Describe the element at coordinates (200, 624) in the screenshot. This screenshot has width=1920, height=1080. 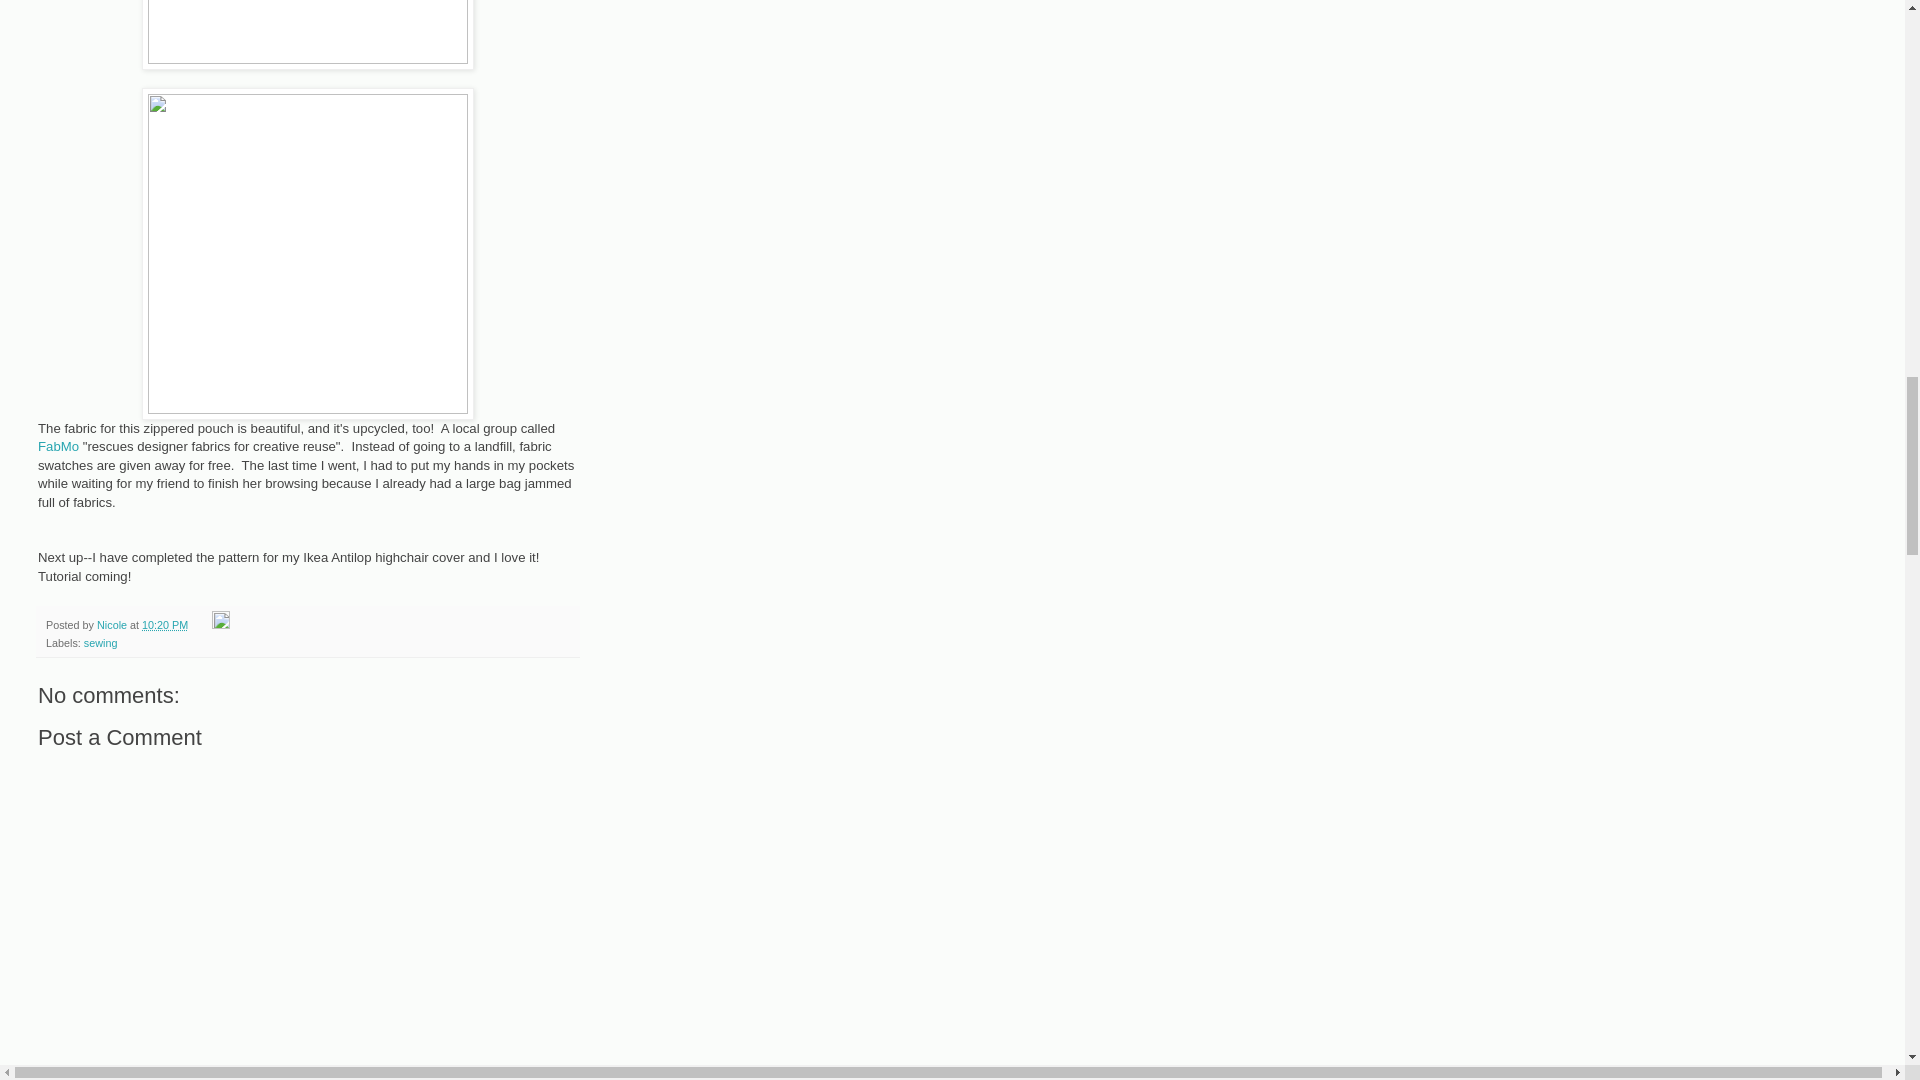
I see `Email Post` at that location.